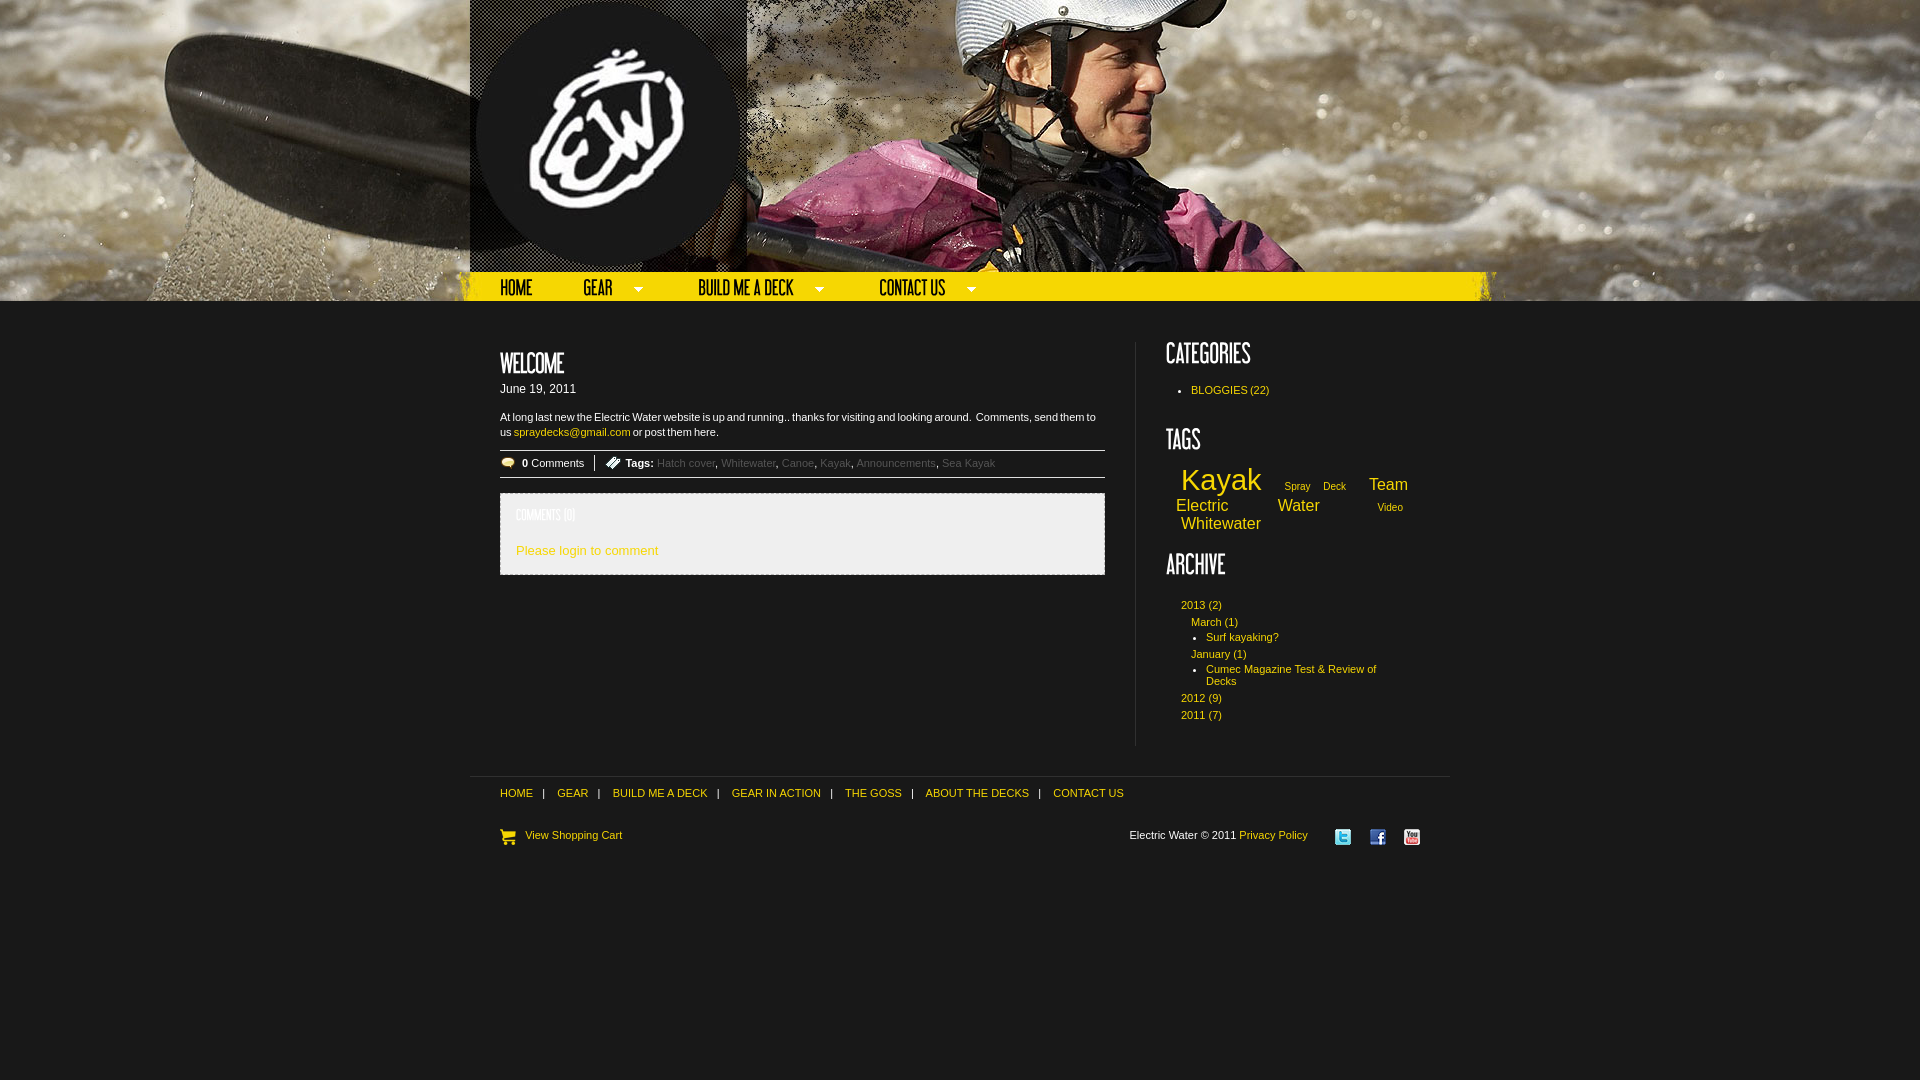  I want to click on Hatch cover, so click(686, 463).